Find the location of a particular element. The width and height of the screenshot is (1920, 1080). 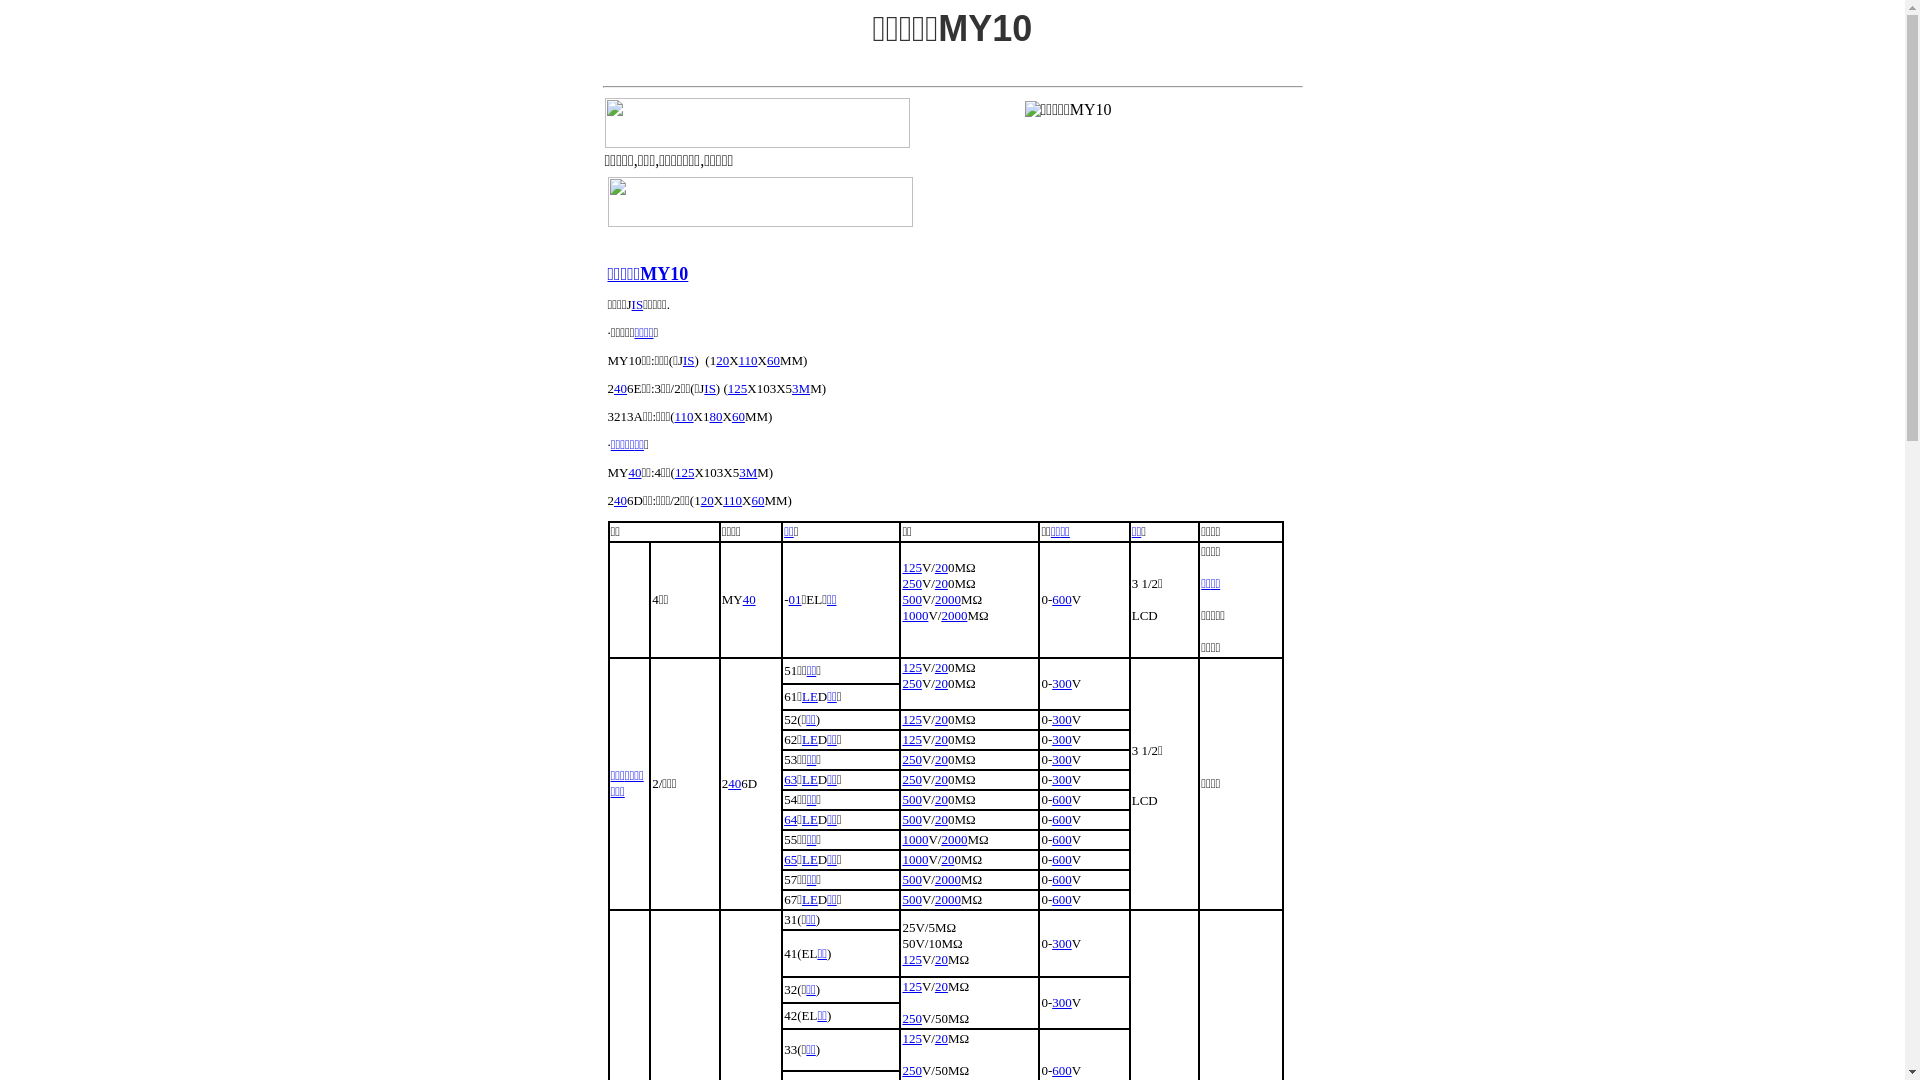

2000 is located at coordinates (948, 880).